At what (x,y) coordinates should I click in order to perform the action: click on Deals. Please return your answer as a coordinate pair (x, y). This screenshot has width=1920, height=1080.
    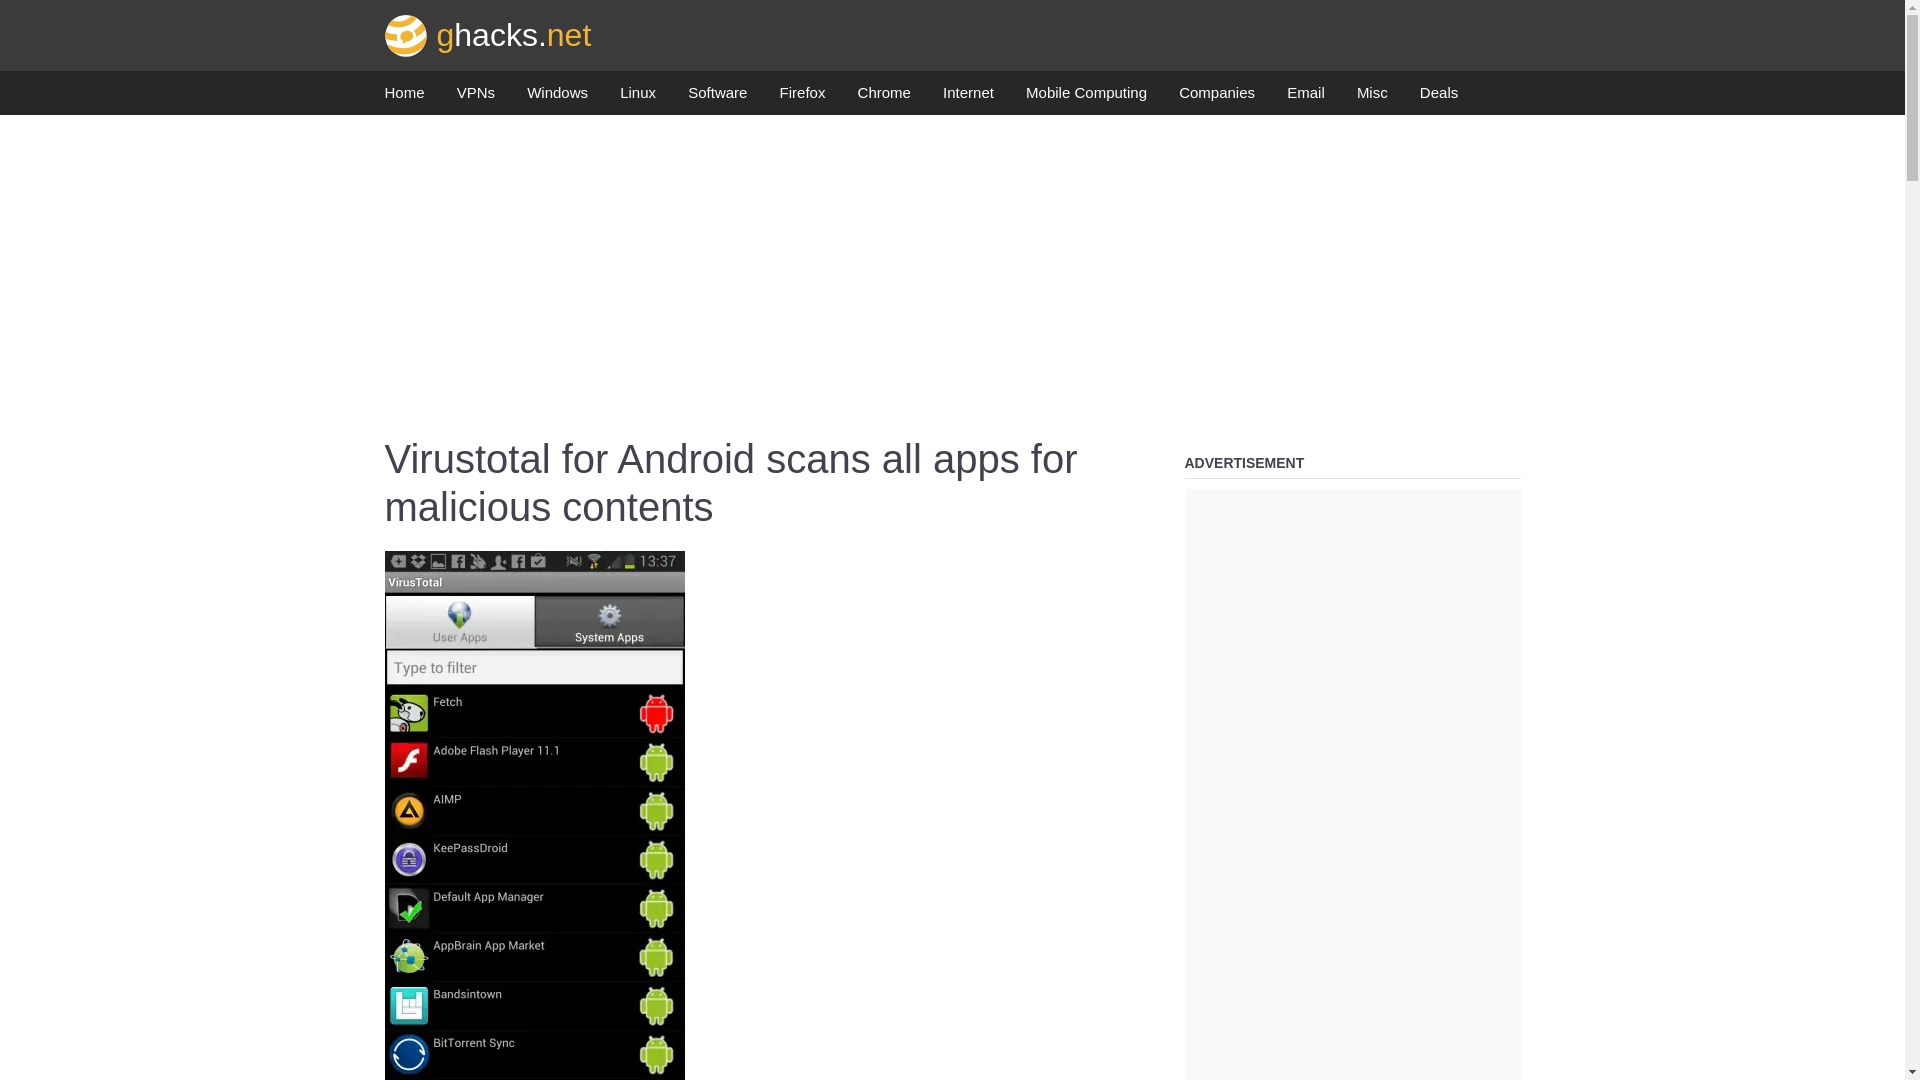
    Looking at the image, I should click on (1438, 98).